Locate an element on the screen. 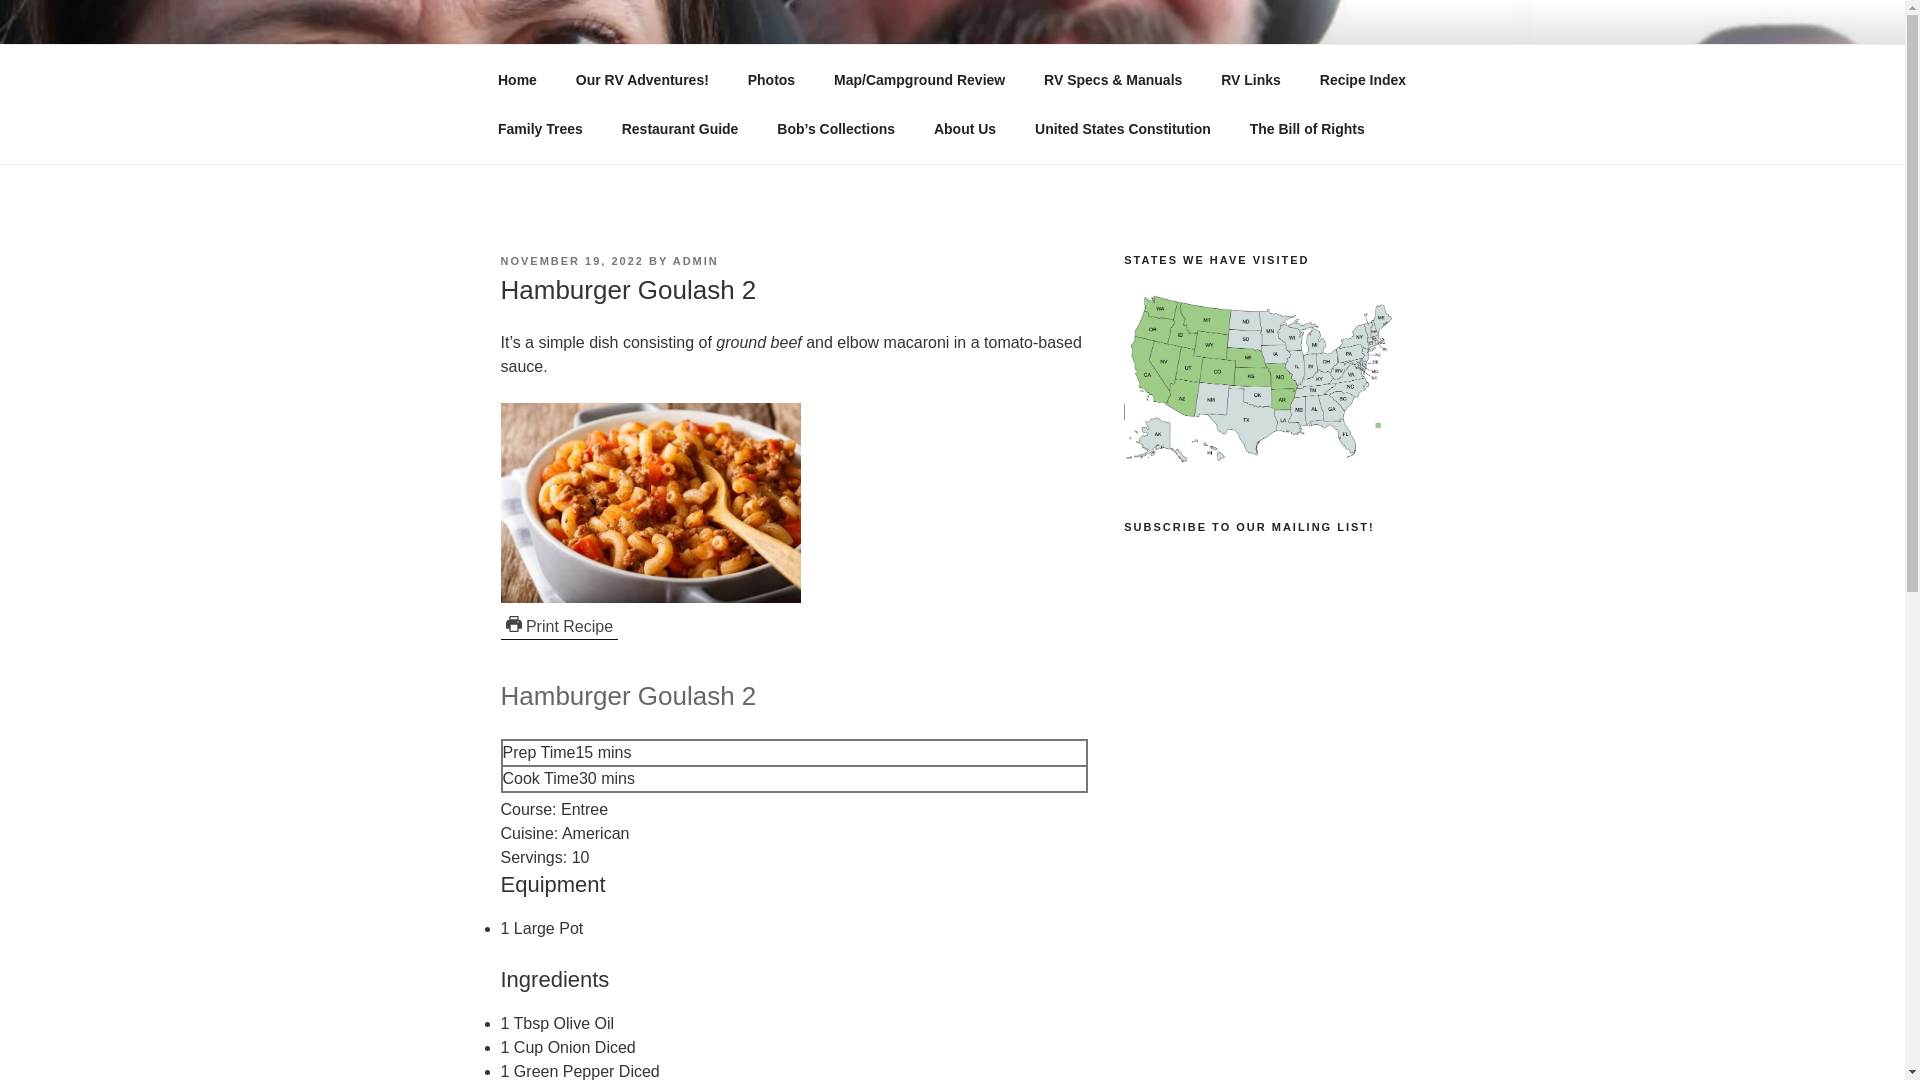  RV Links is located at coordinates (1251, 80).